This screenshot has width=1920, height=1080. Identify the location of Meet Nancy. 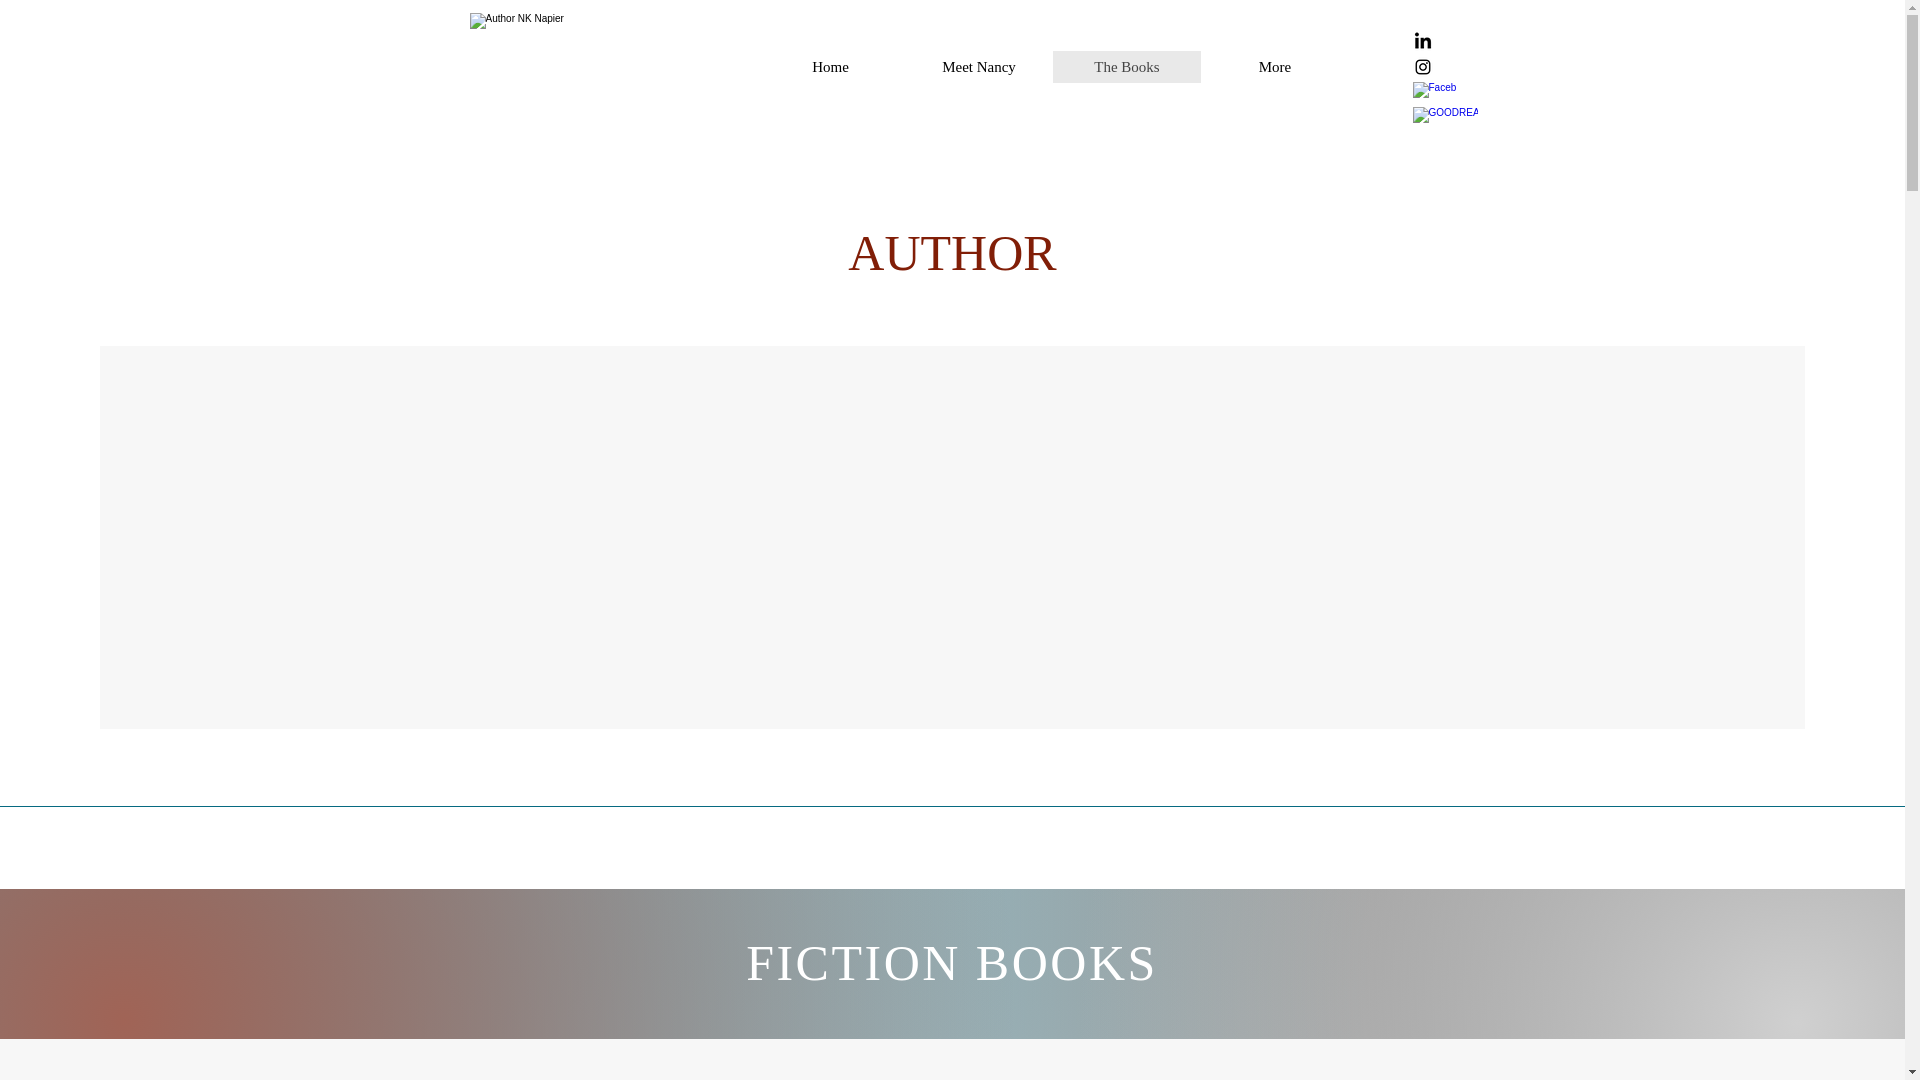
(978, 66).